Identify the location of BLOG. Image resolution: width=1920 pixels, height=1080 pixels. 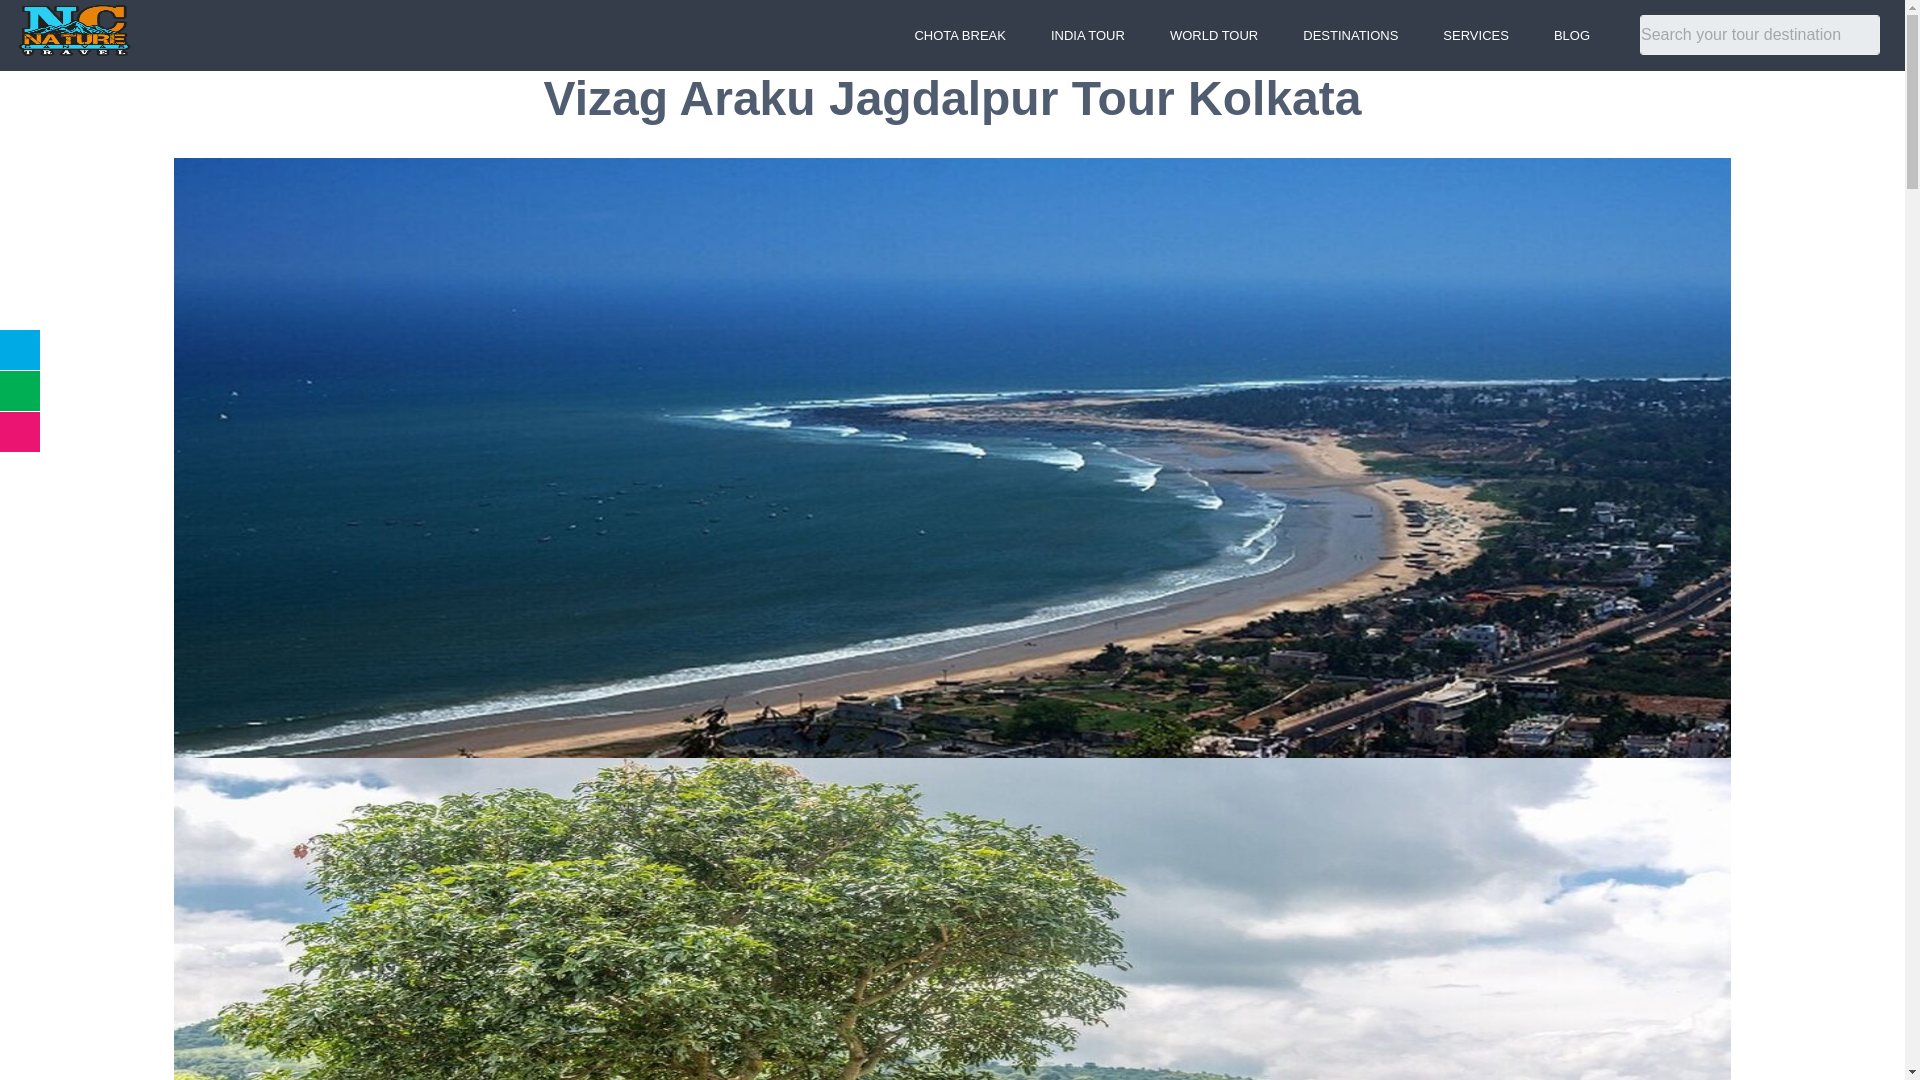
(1572, 35).